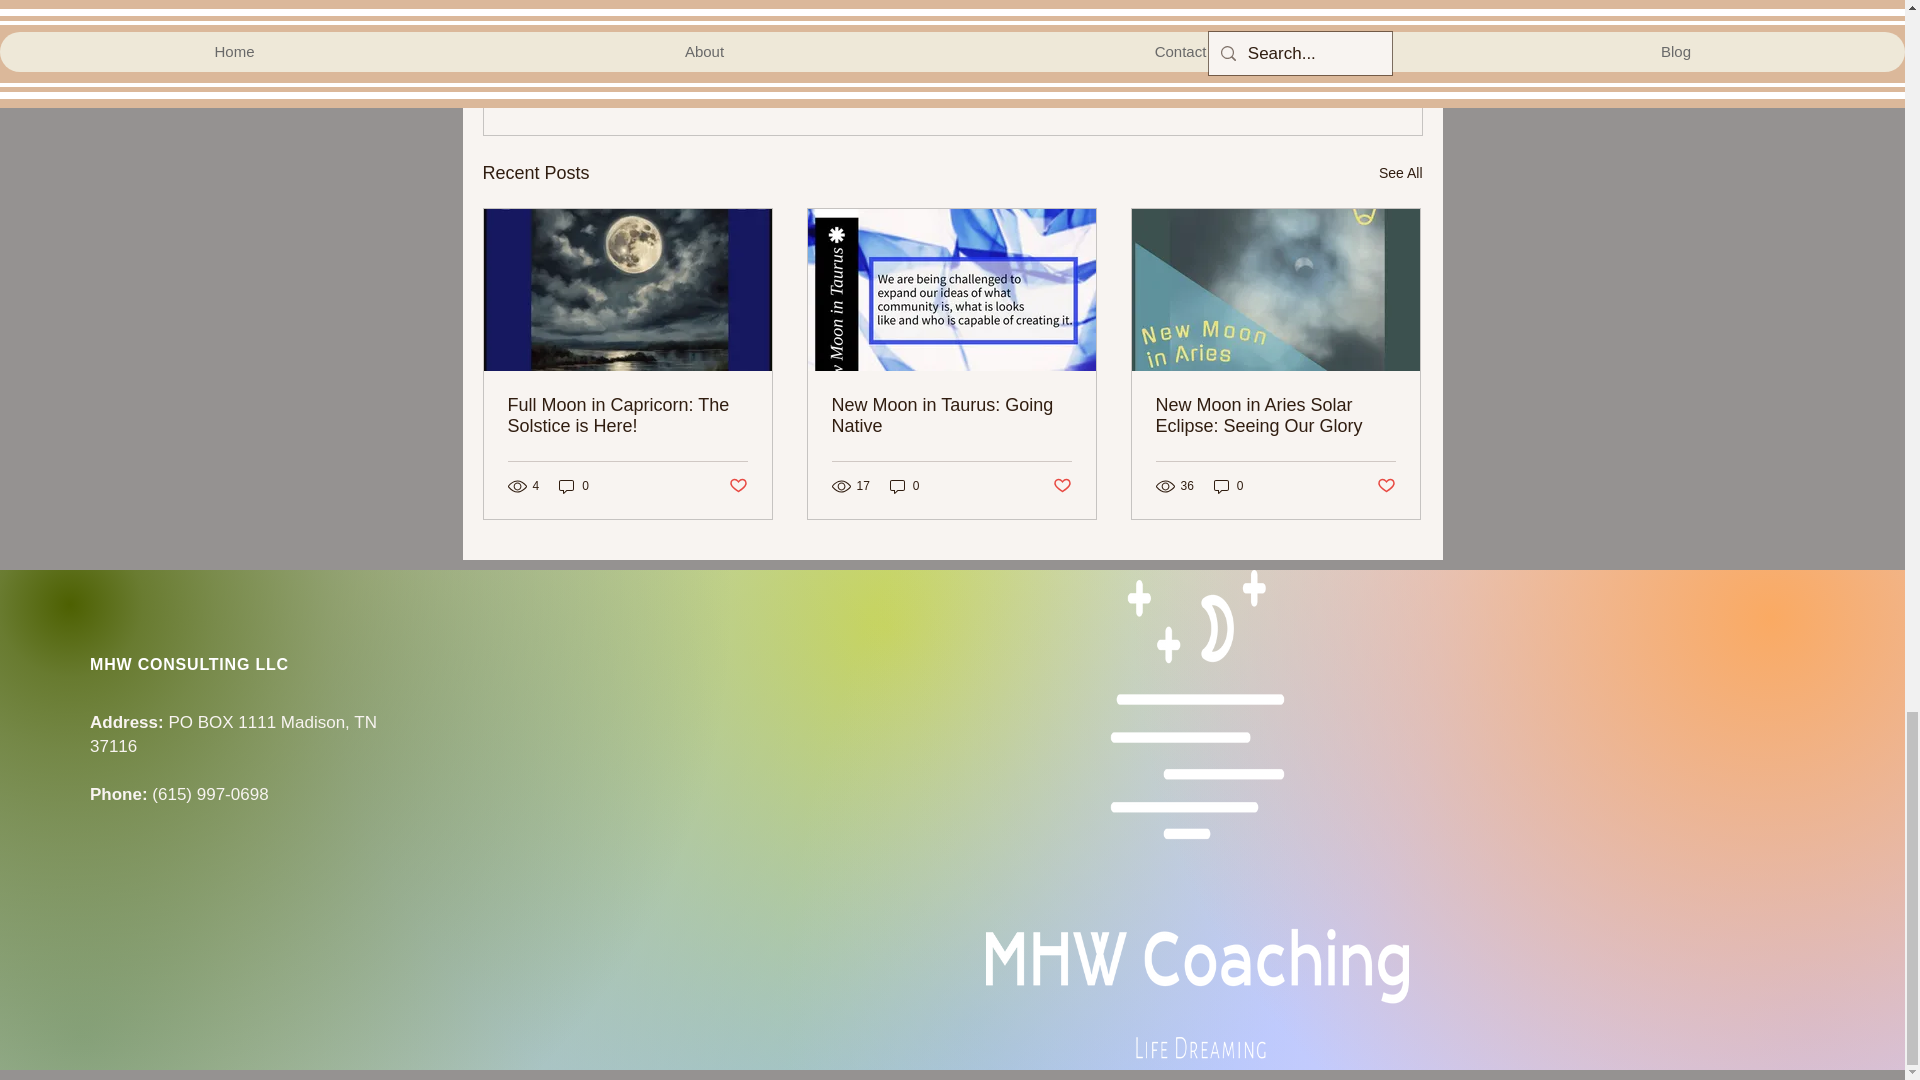 This screenshot has width=1920, height=1080. What do you see at coordinates (1400, 172) in the screenshot?
I see `See All` at bounding box center [1400, 172].